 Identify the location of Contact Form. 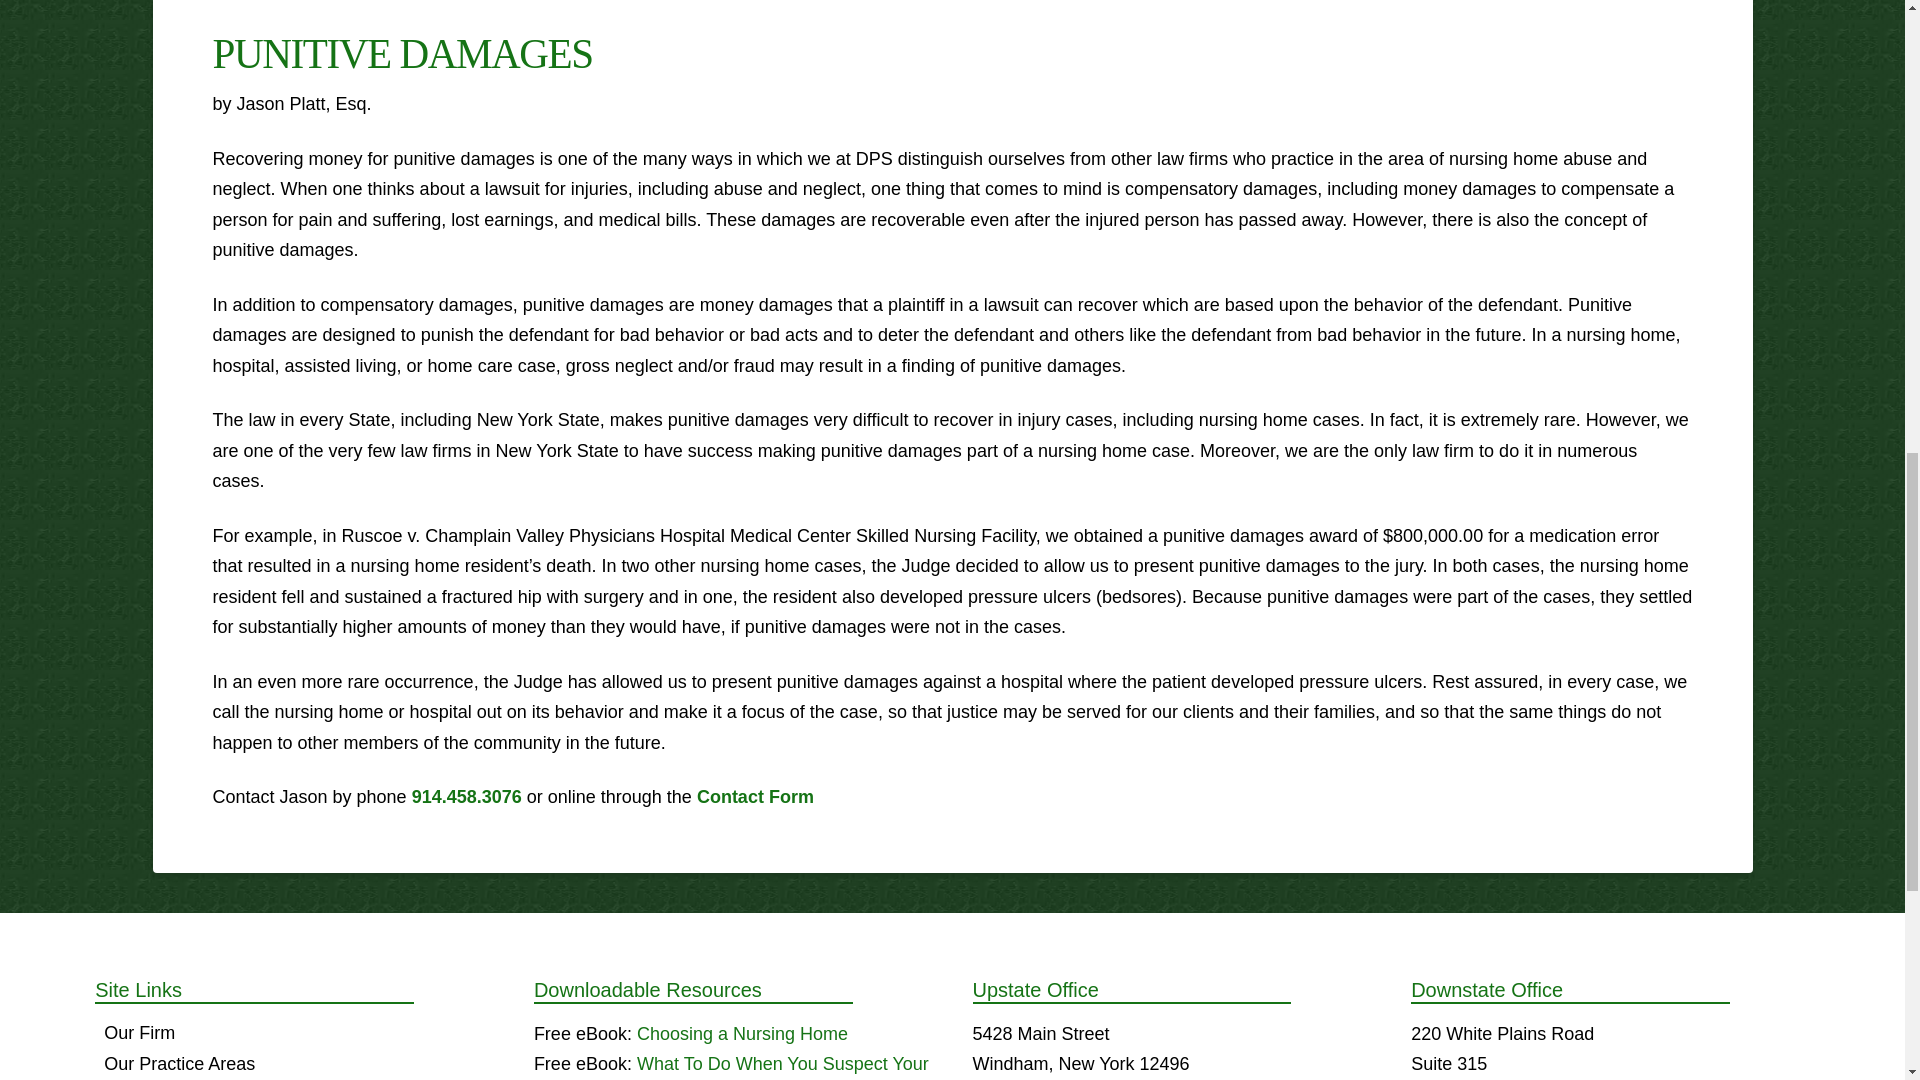
(755, 796).